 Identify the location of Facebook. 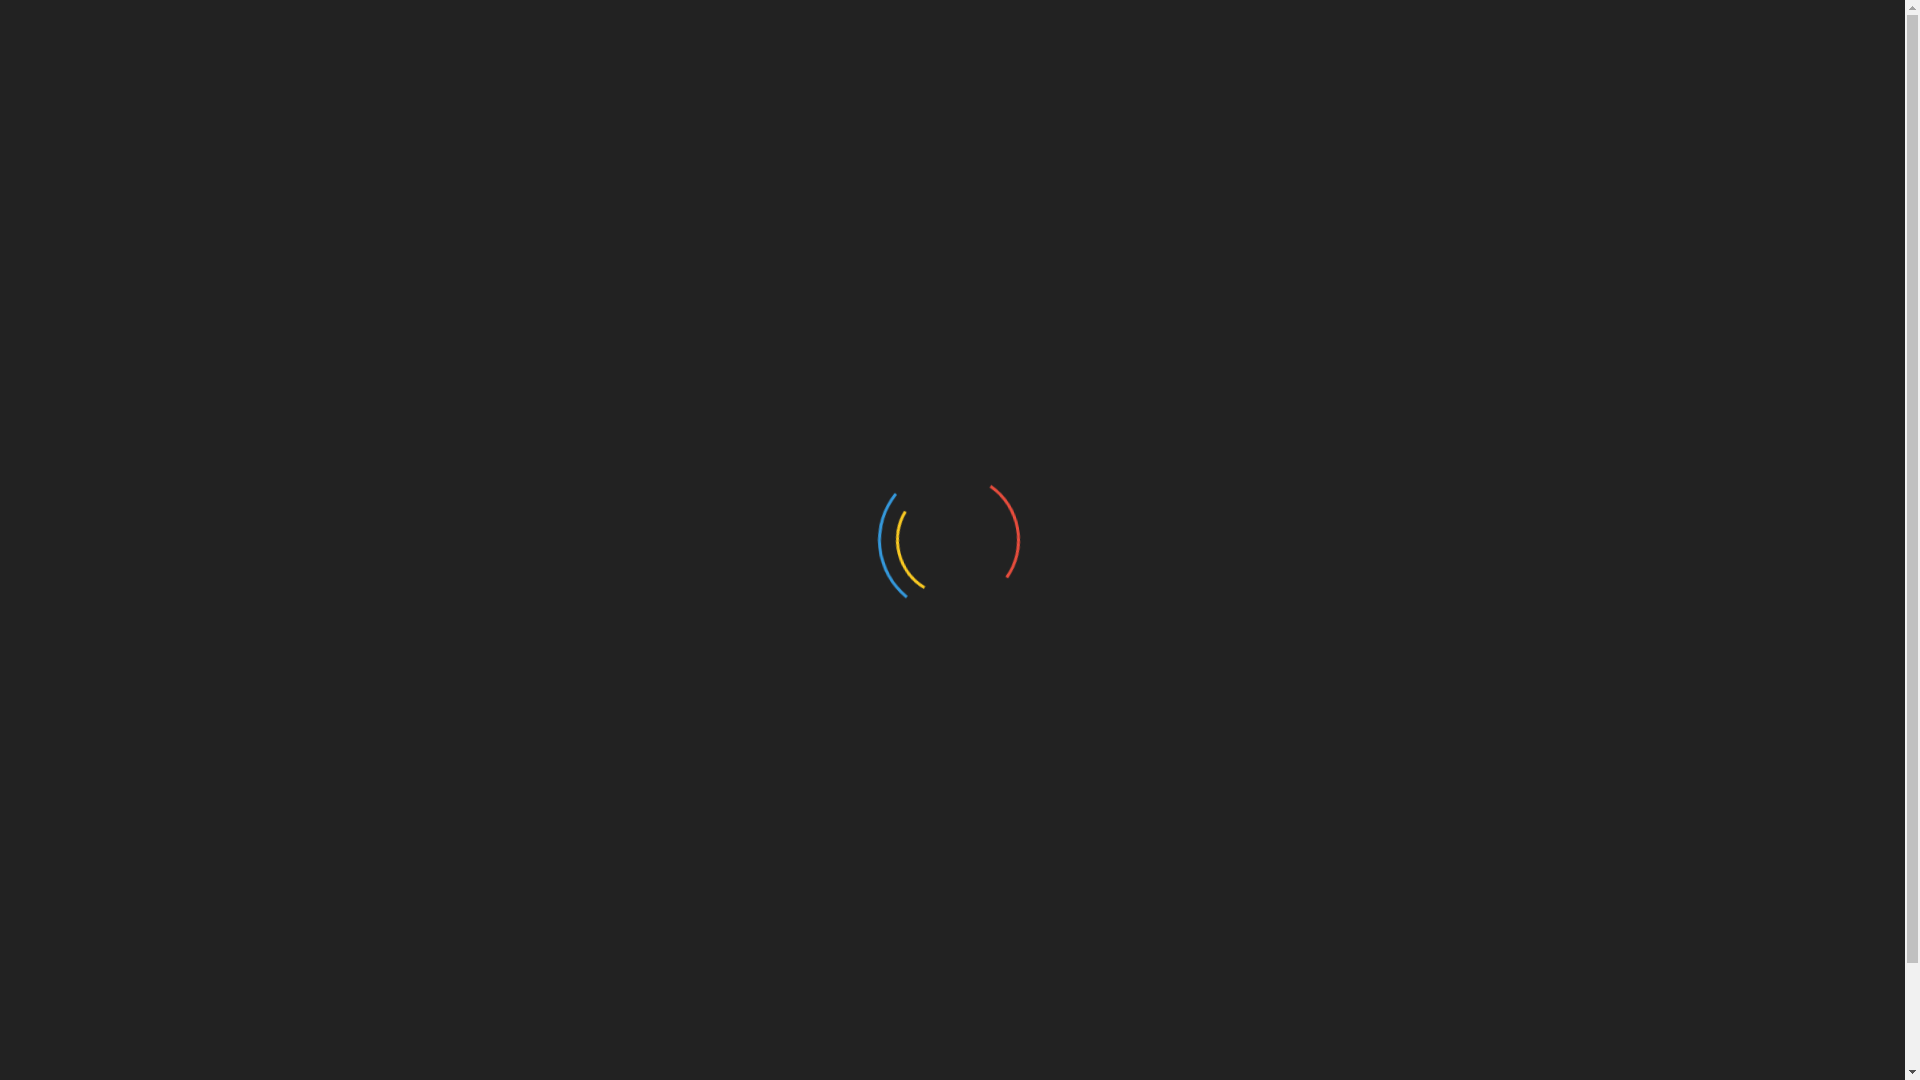
(323, 954).